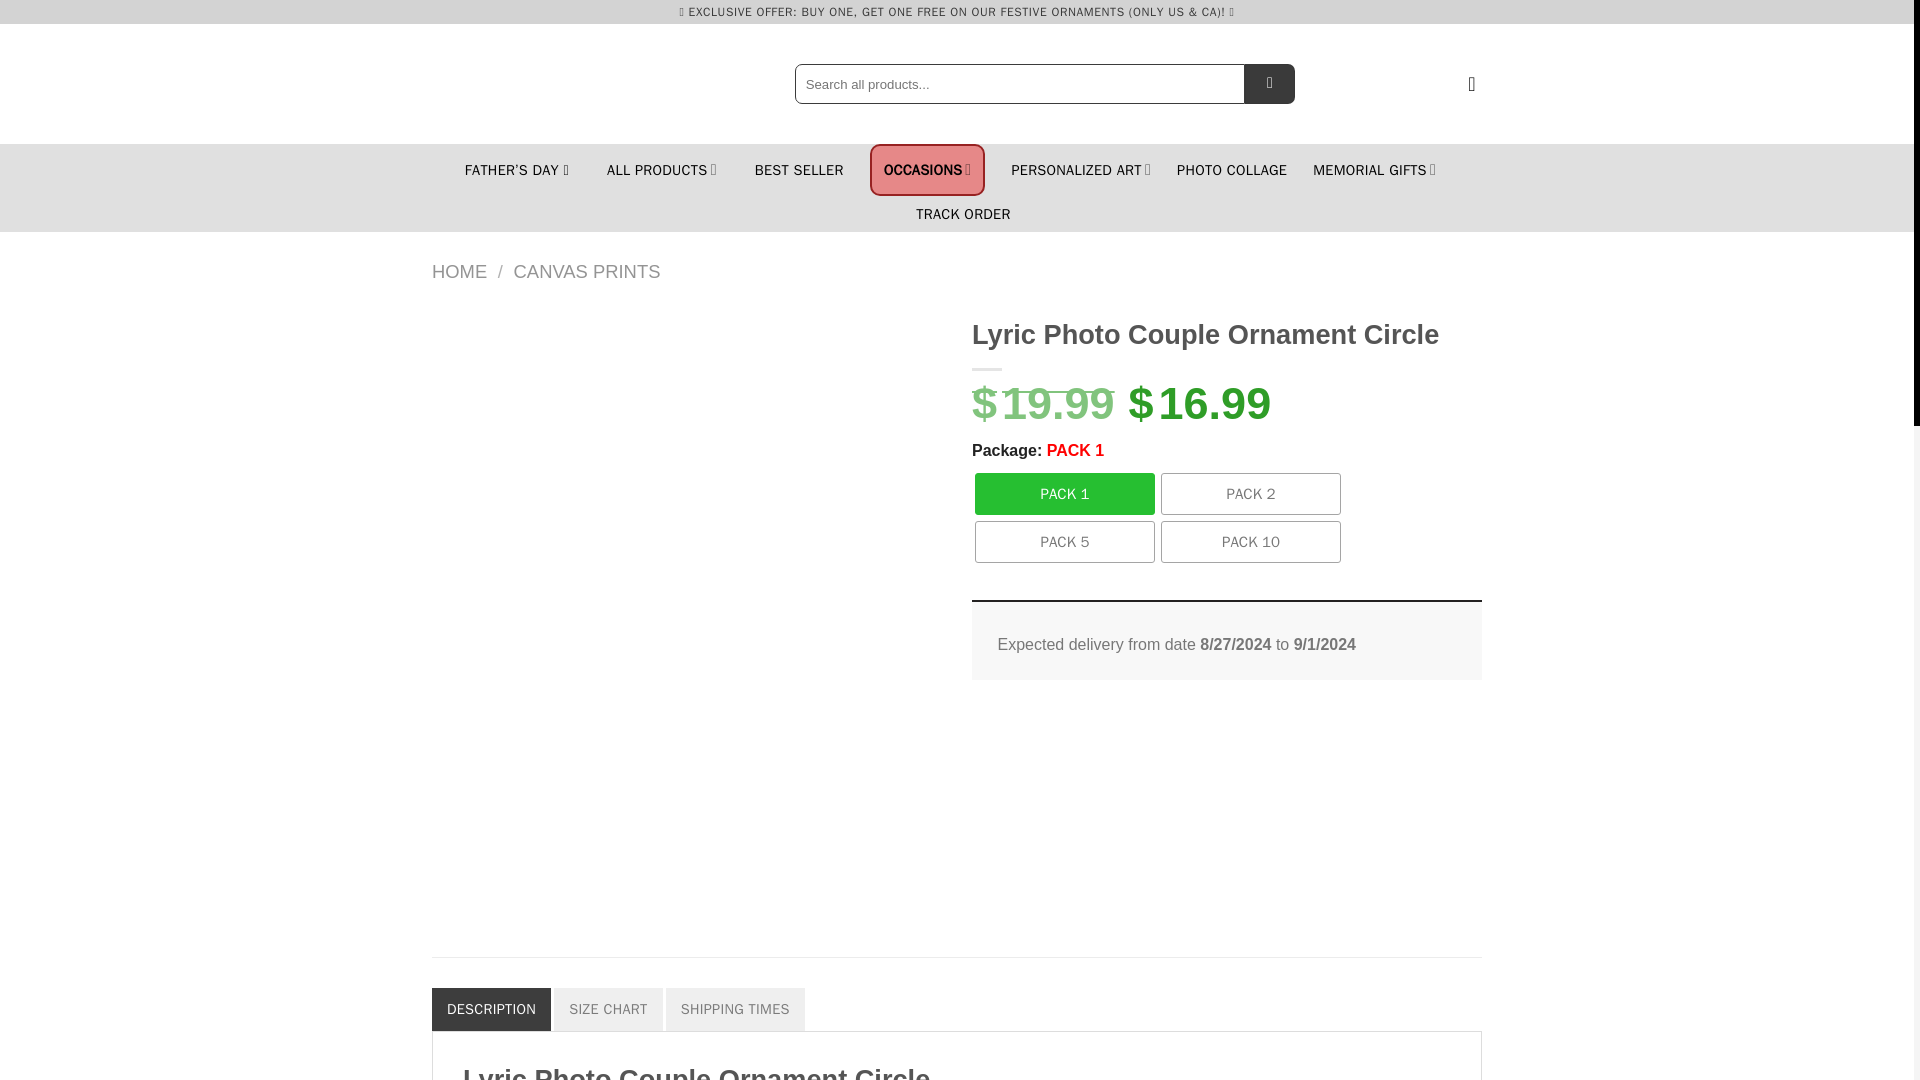 The width and height of the screenshot is (1920, 1080). What do you see at coordinates (1080, 170) in the screenshot?
I see `PERSONALIZED ART` at bounding box center [1080, 170].